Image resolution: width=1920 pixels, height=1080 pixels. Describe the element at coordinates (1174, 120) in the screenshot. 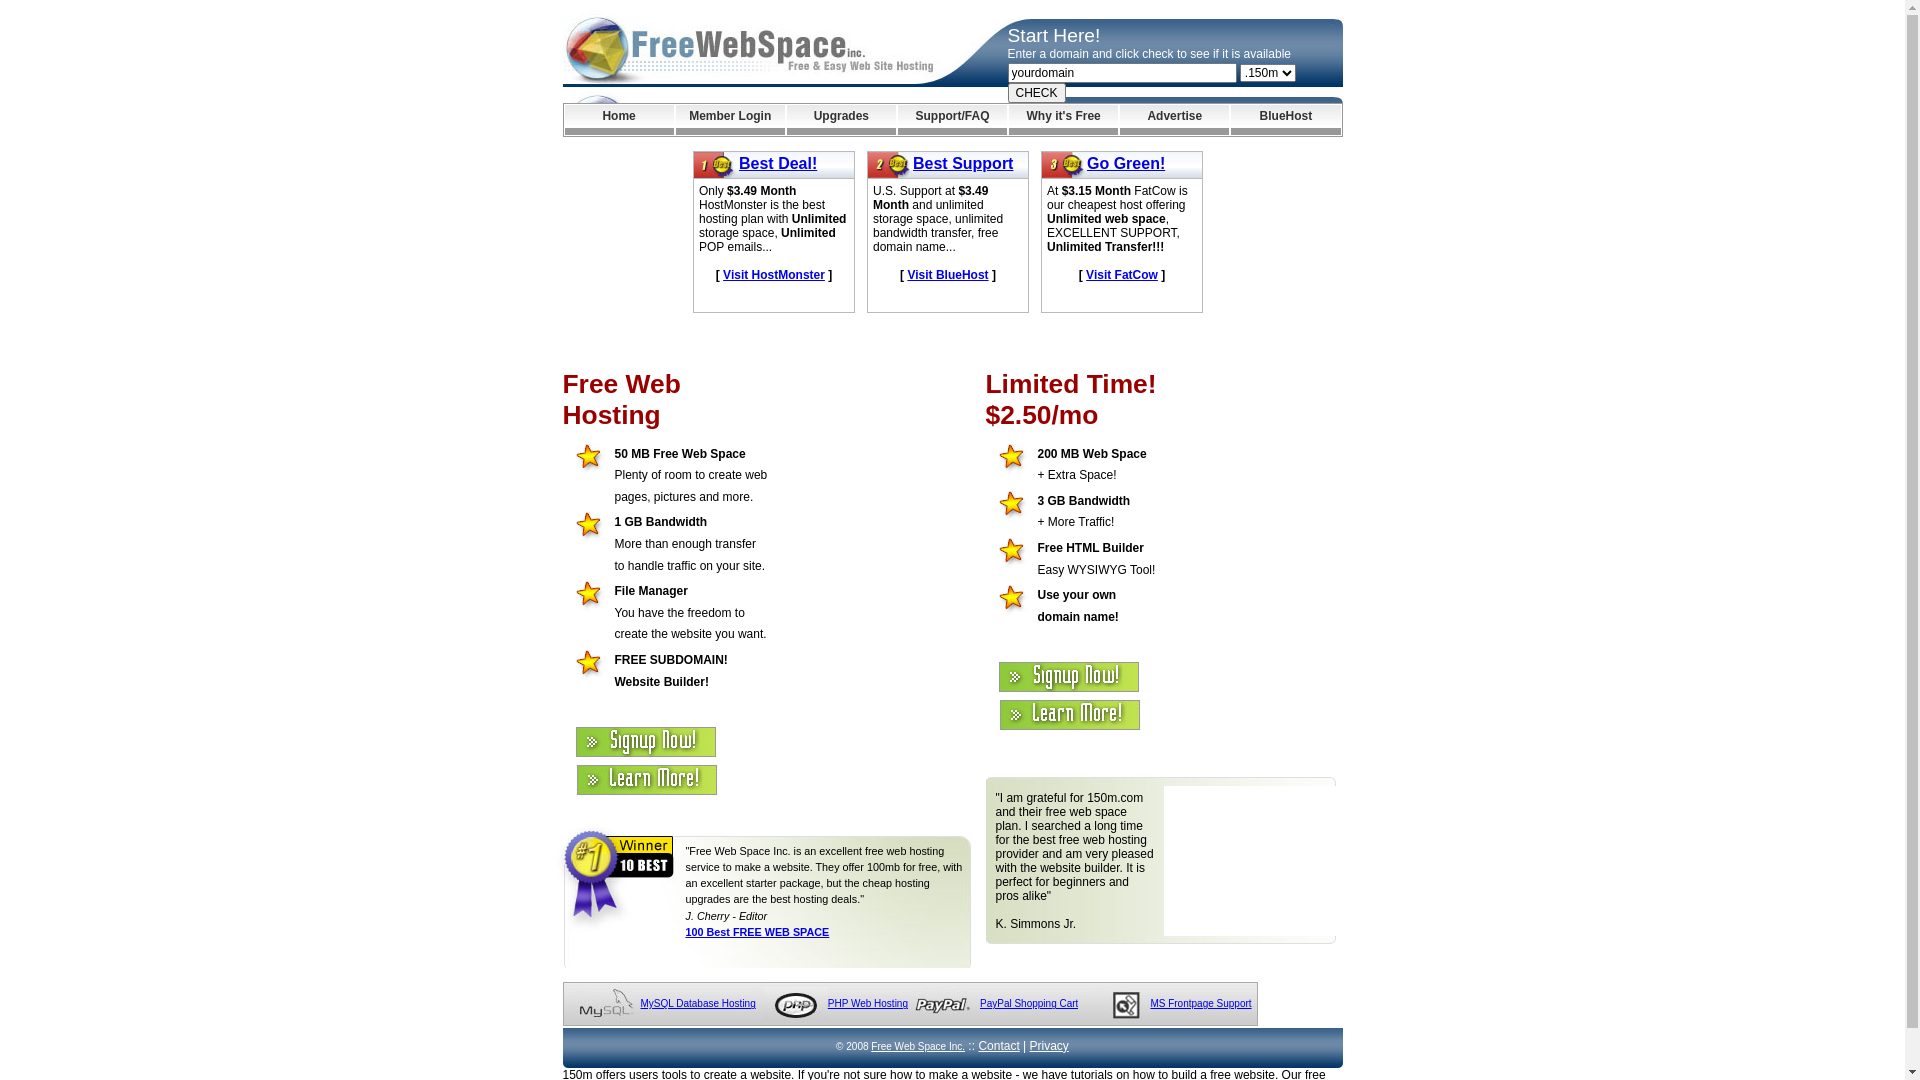

I see `Advertise` at that location.